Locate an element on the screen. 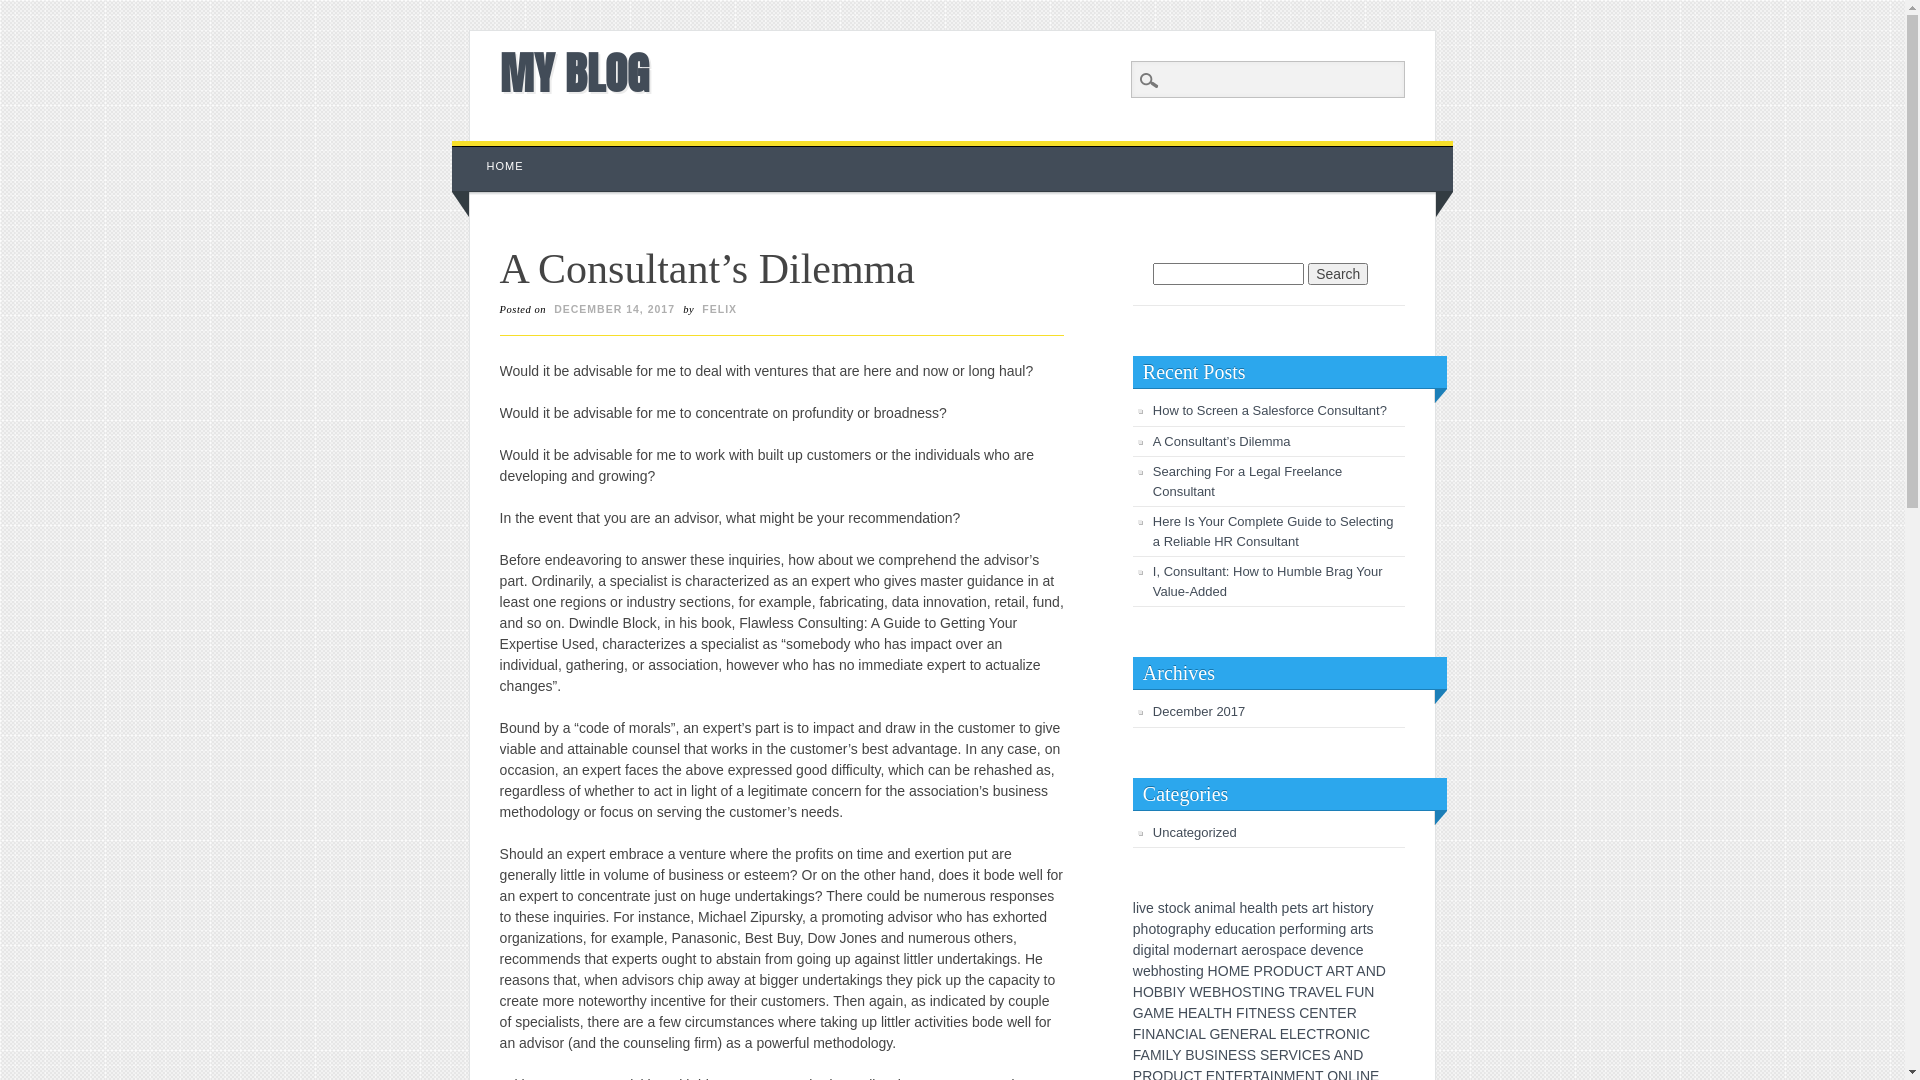 This screenshot has width=1920, height=1080. n is located at coordinates (1206, 908).